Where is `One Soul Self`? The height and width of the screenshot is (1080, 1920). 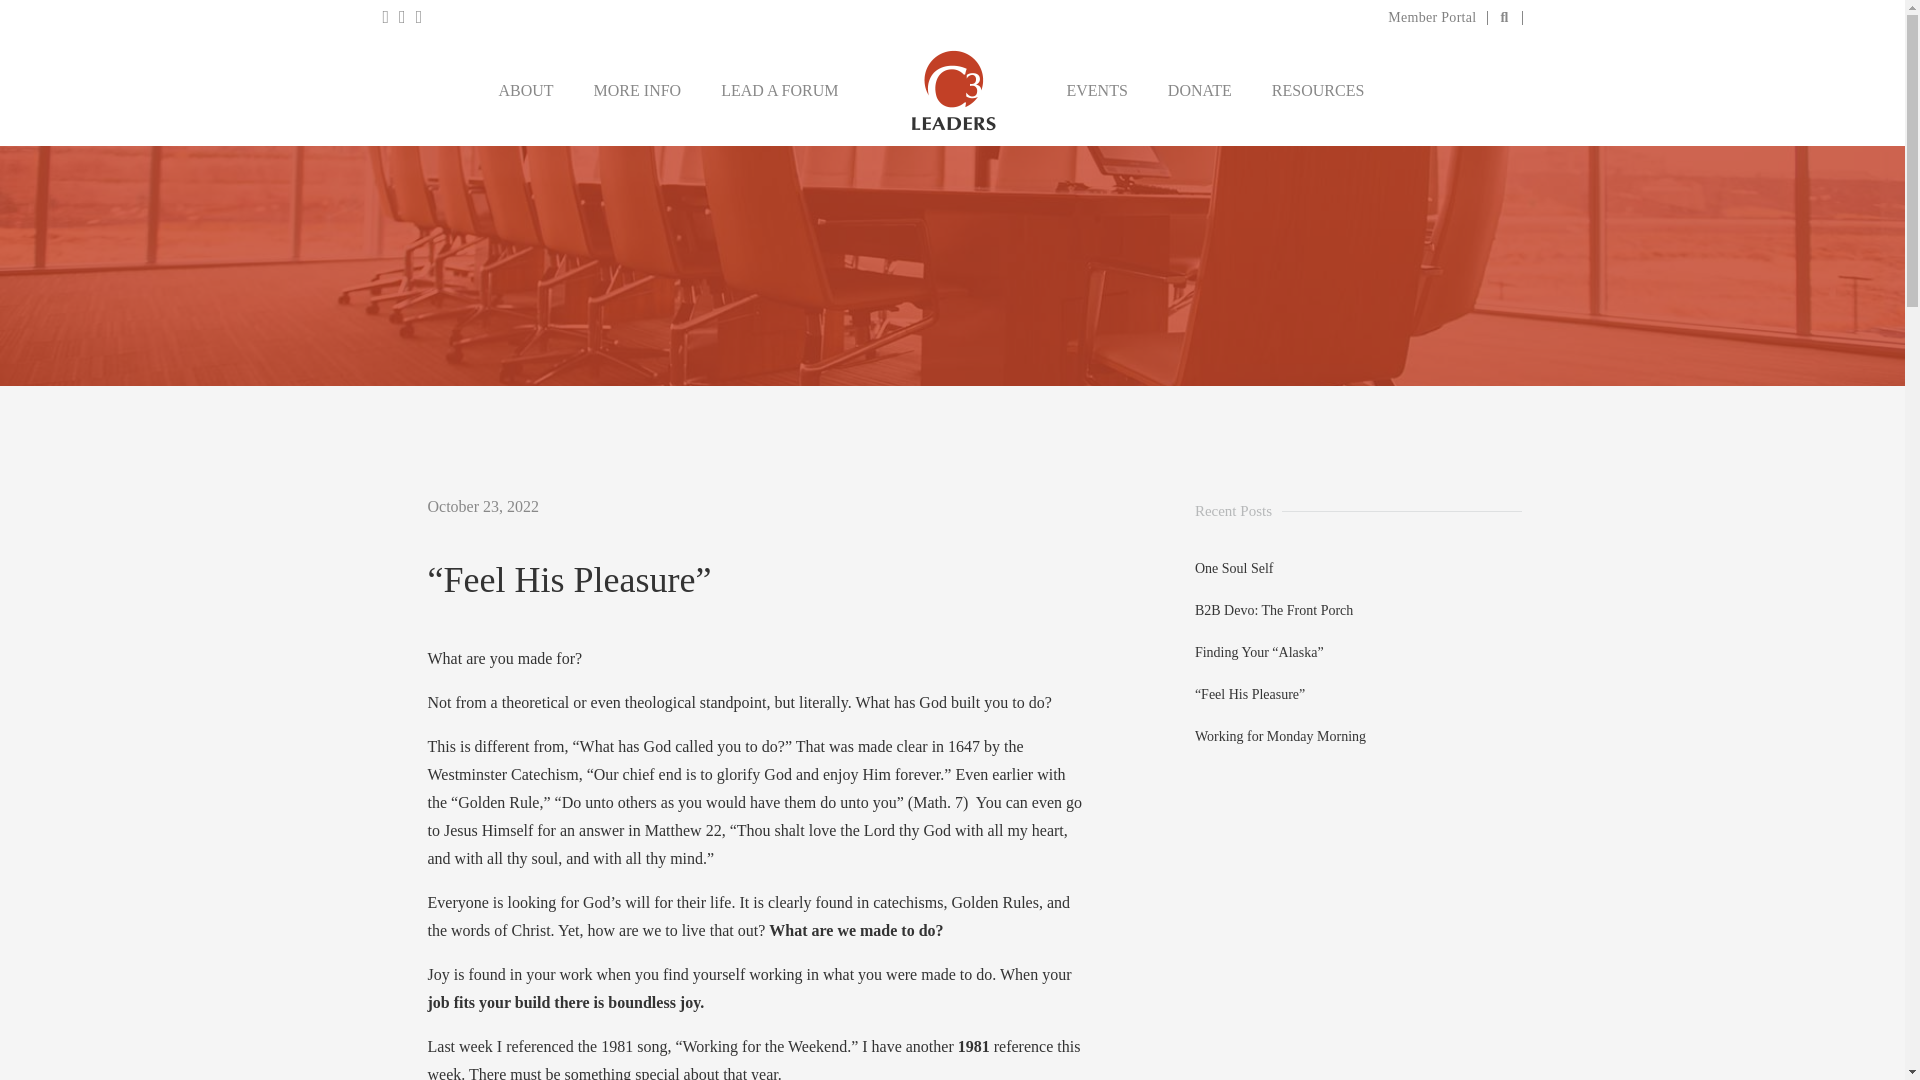
One Soul Self is located at coordinates (1234, 568).